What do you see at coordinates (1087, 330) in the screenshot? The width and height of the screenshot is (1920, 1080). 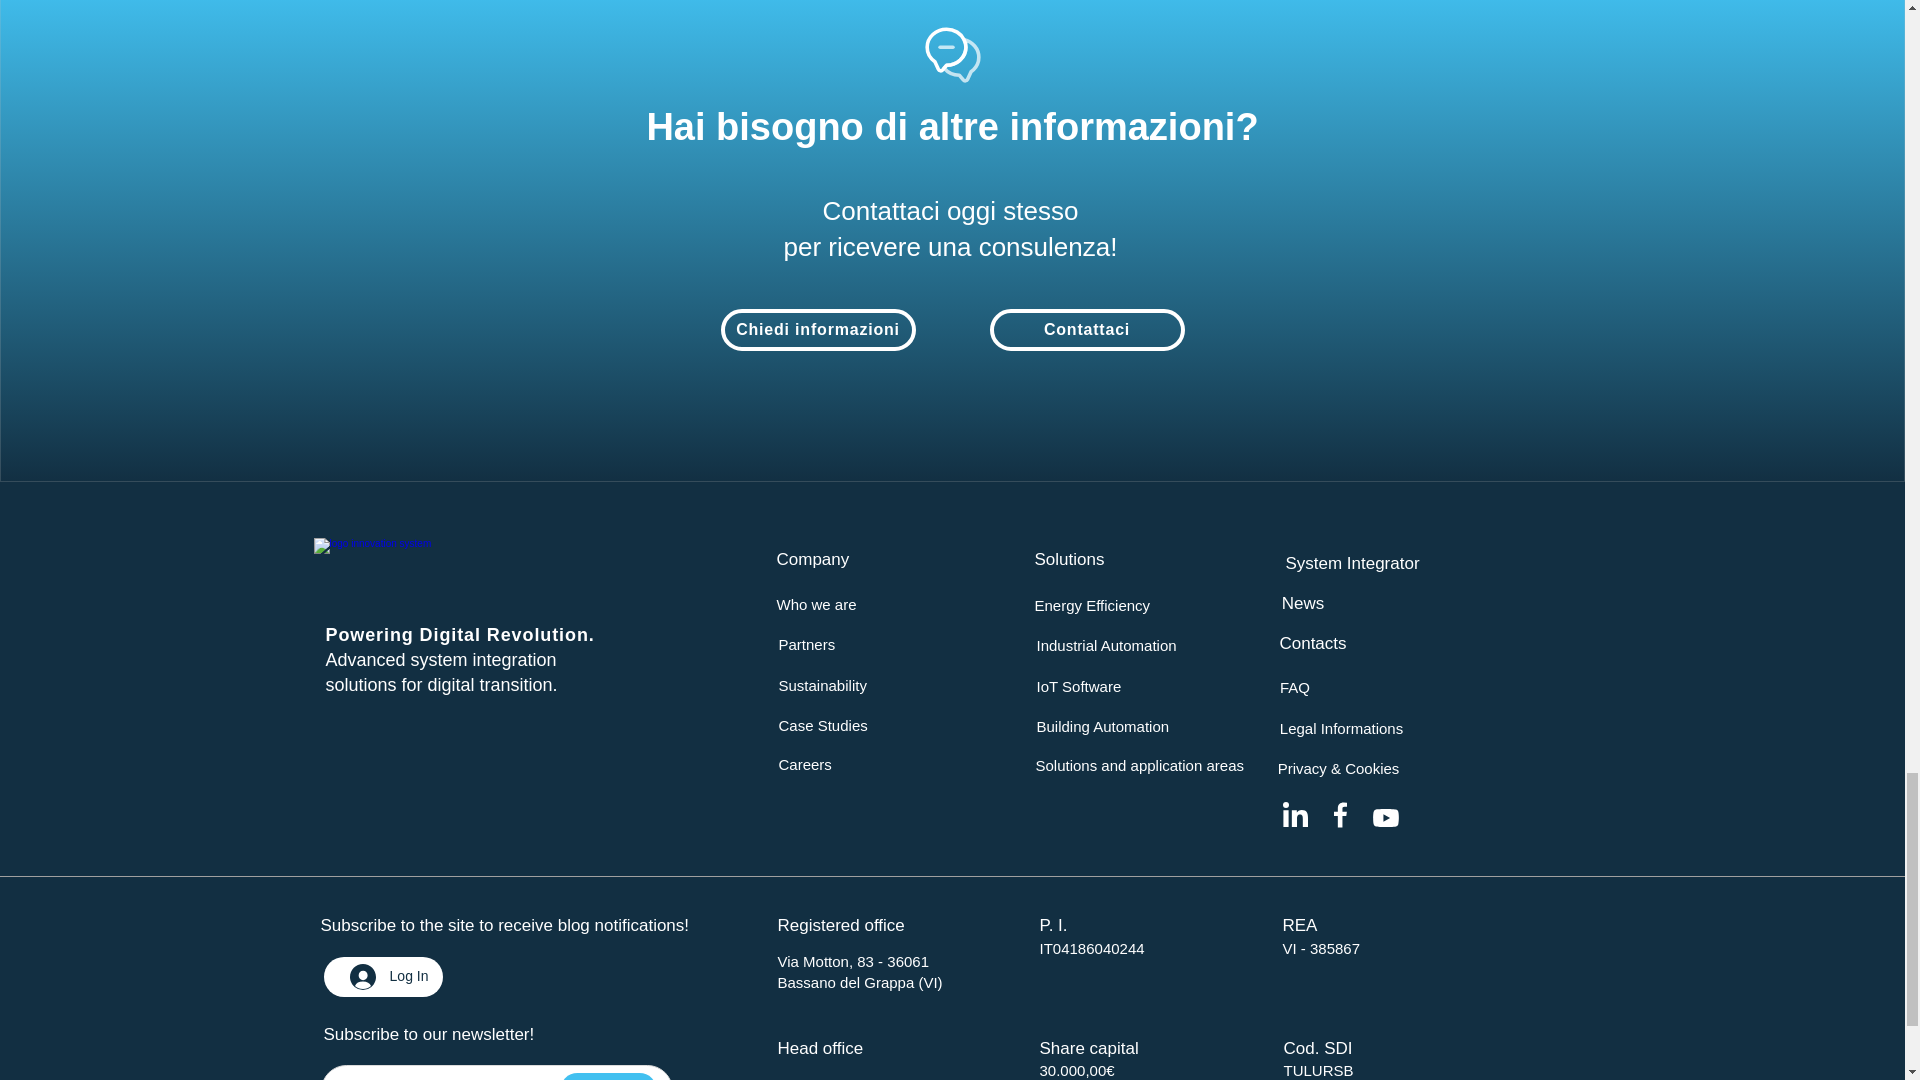 I see `Contattaci` at bounding box center [1087, 330].